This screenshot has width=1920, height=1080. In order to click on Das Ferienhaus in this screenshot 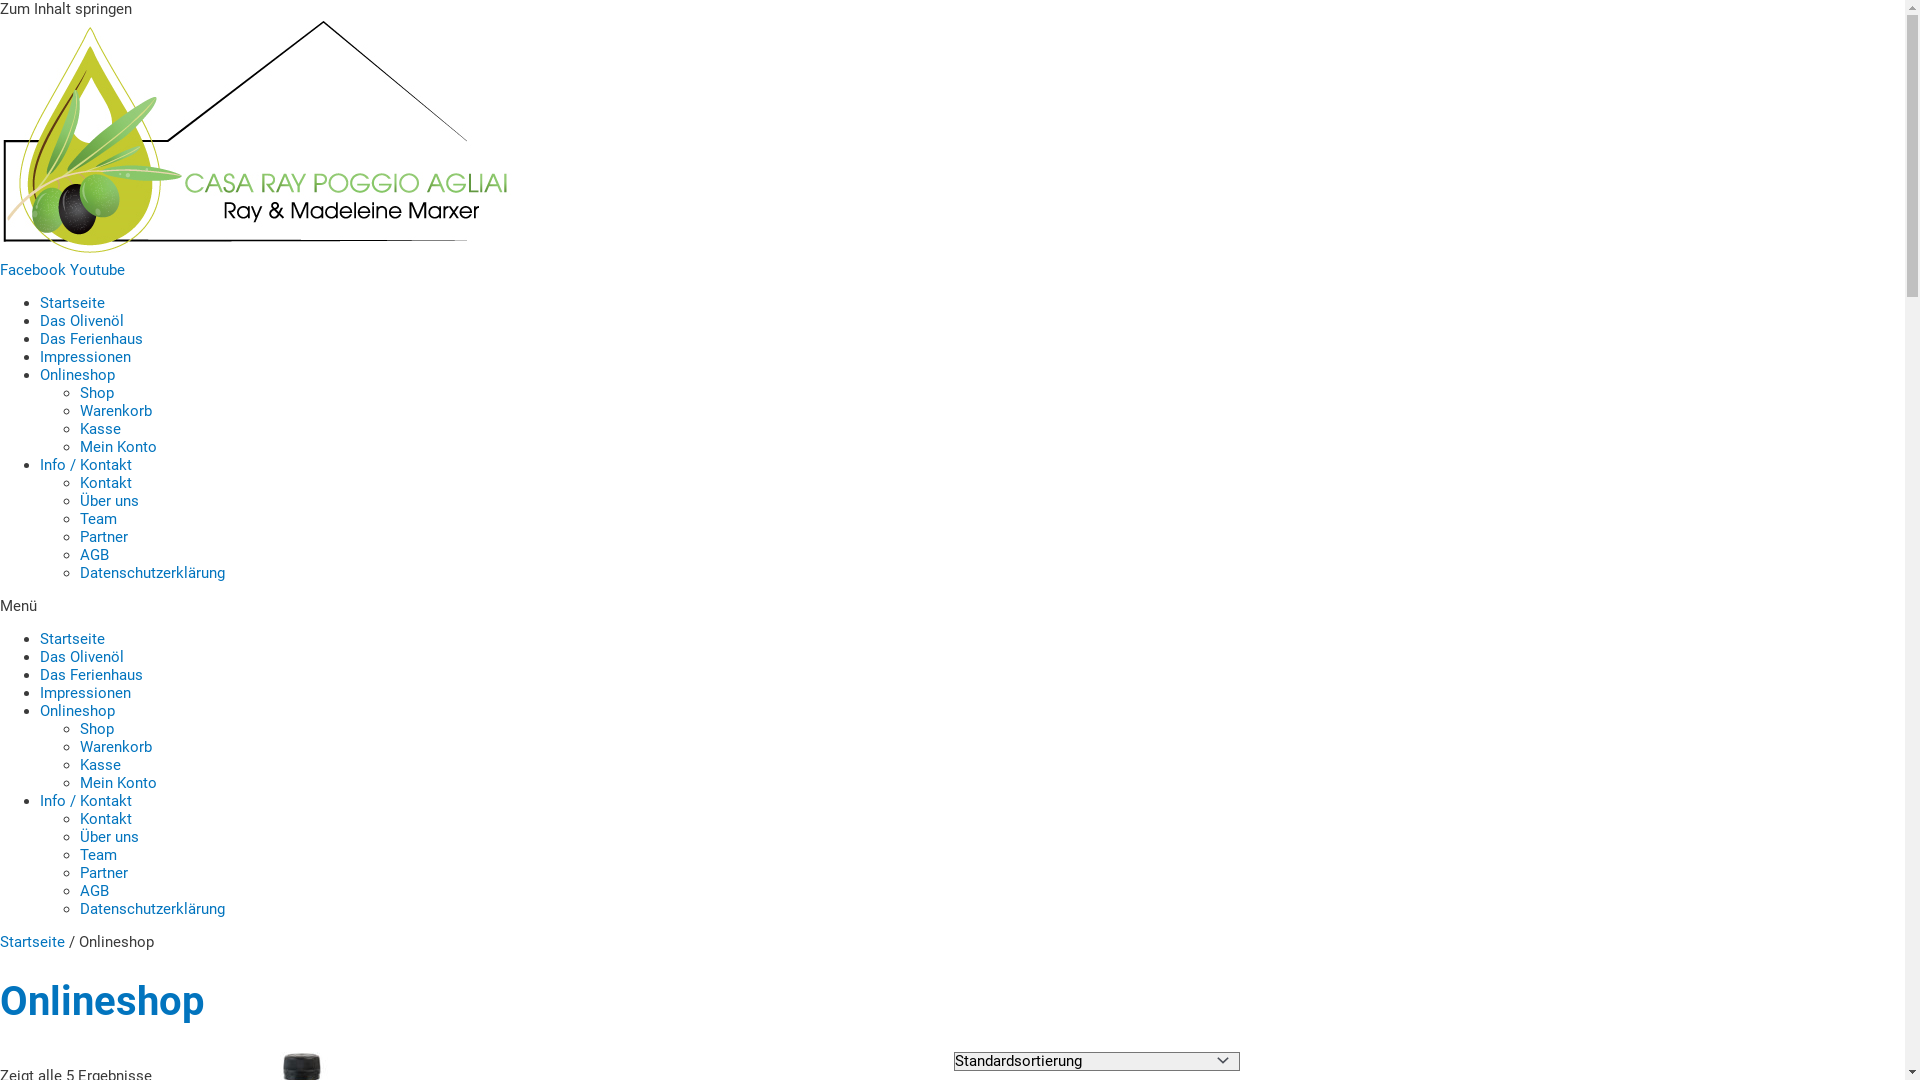, I will do `click(92, 339)`.